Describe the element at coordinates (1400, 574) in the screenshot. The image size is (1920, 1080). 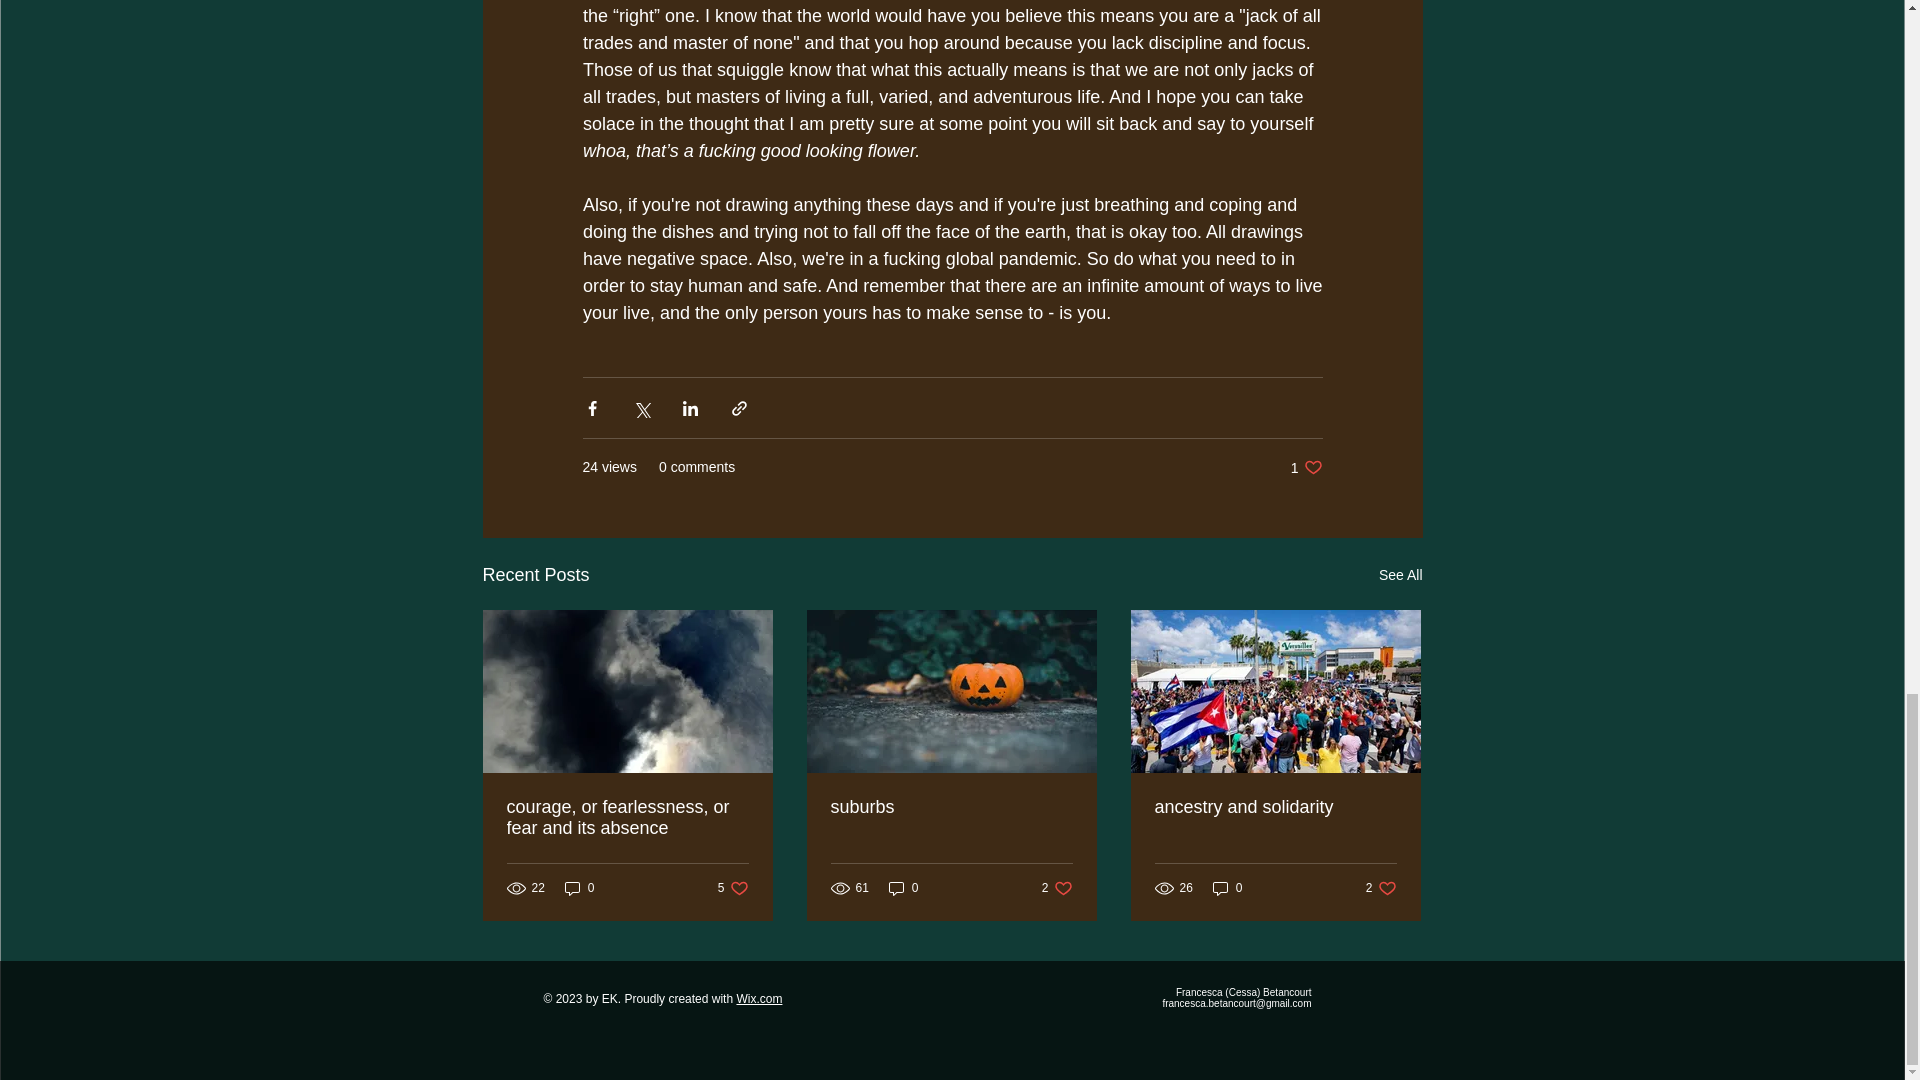
I see `See All` at that location.